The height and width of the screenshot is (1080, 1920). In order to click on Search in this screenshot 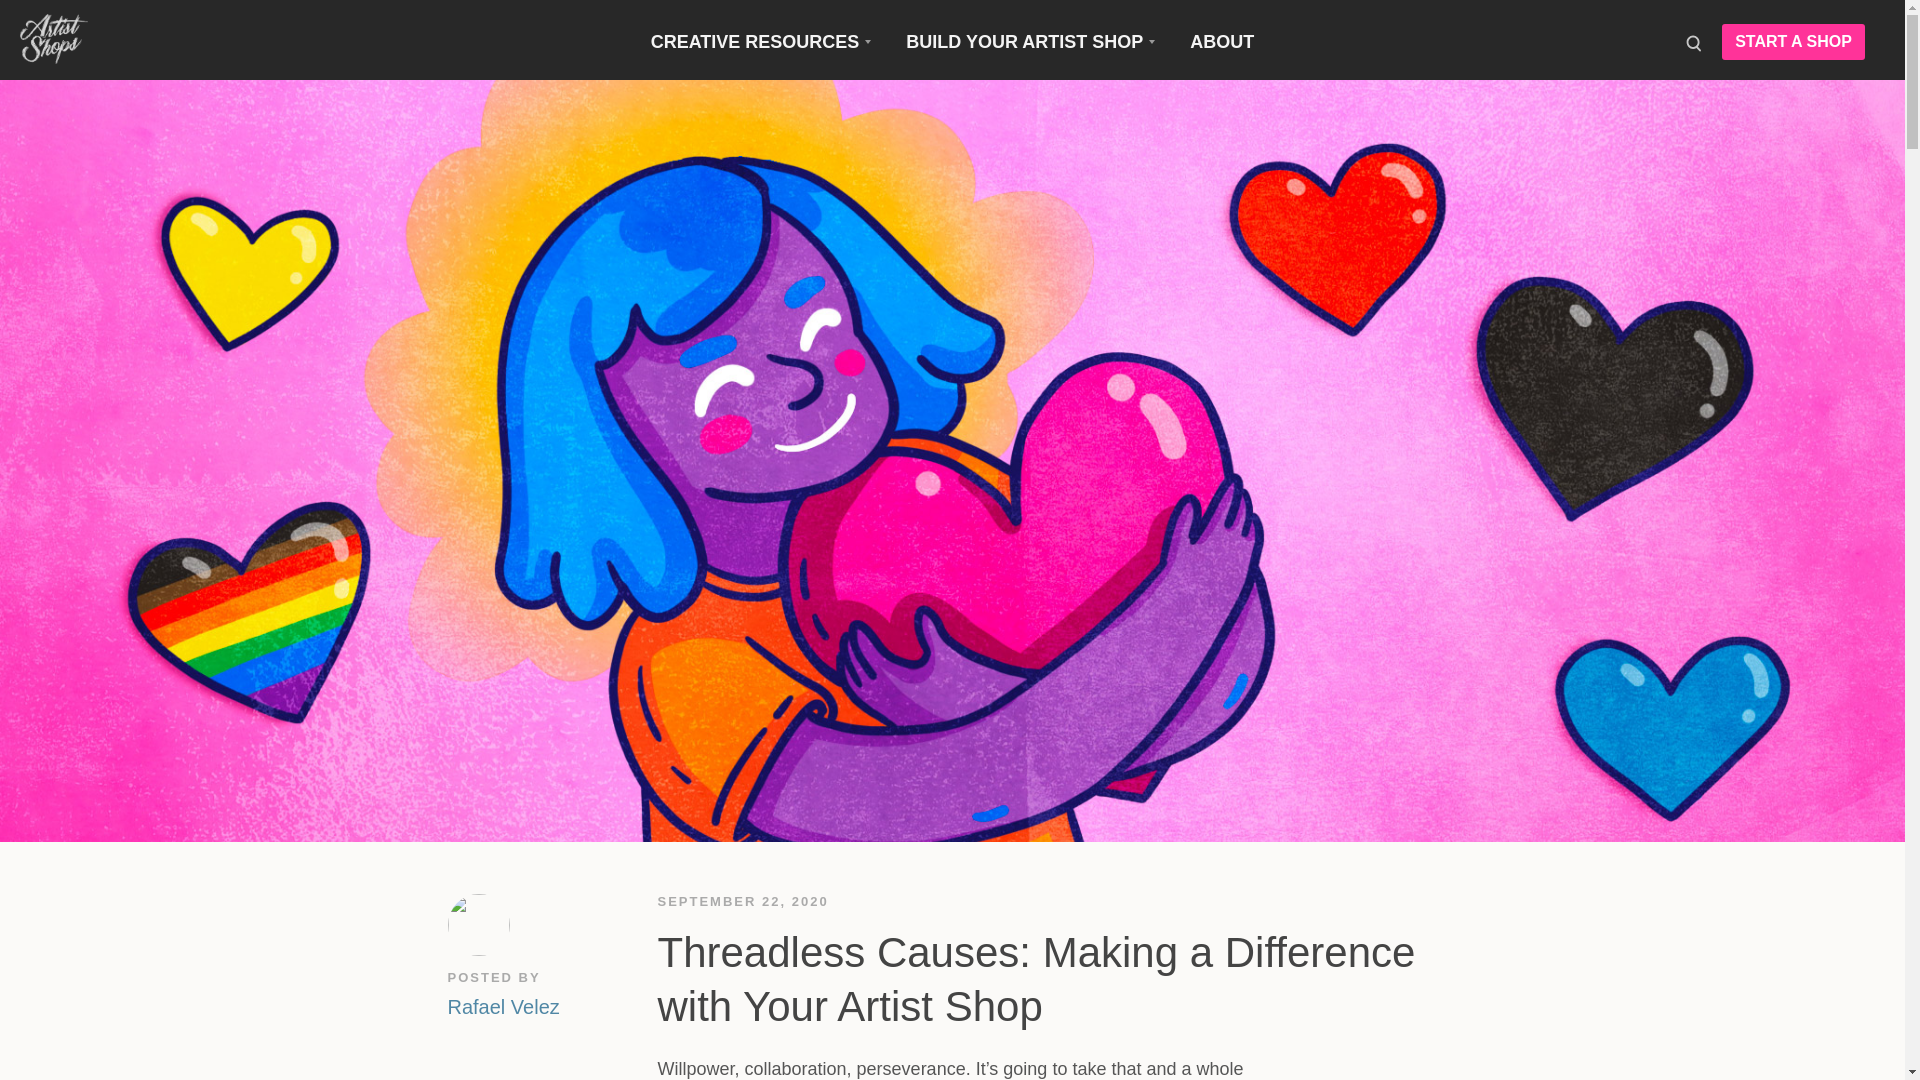, I will do `click(1692, 42)`.